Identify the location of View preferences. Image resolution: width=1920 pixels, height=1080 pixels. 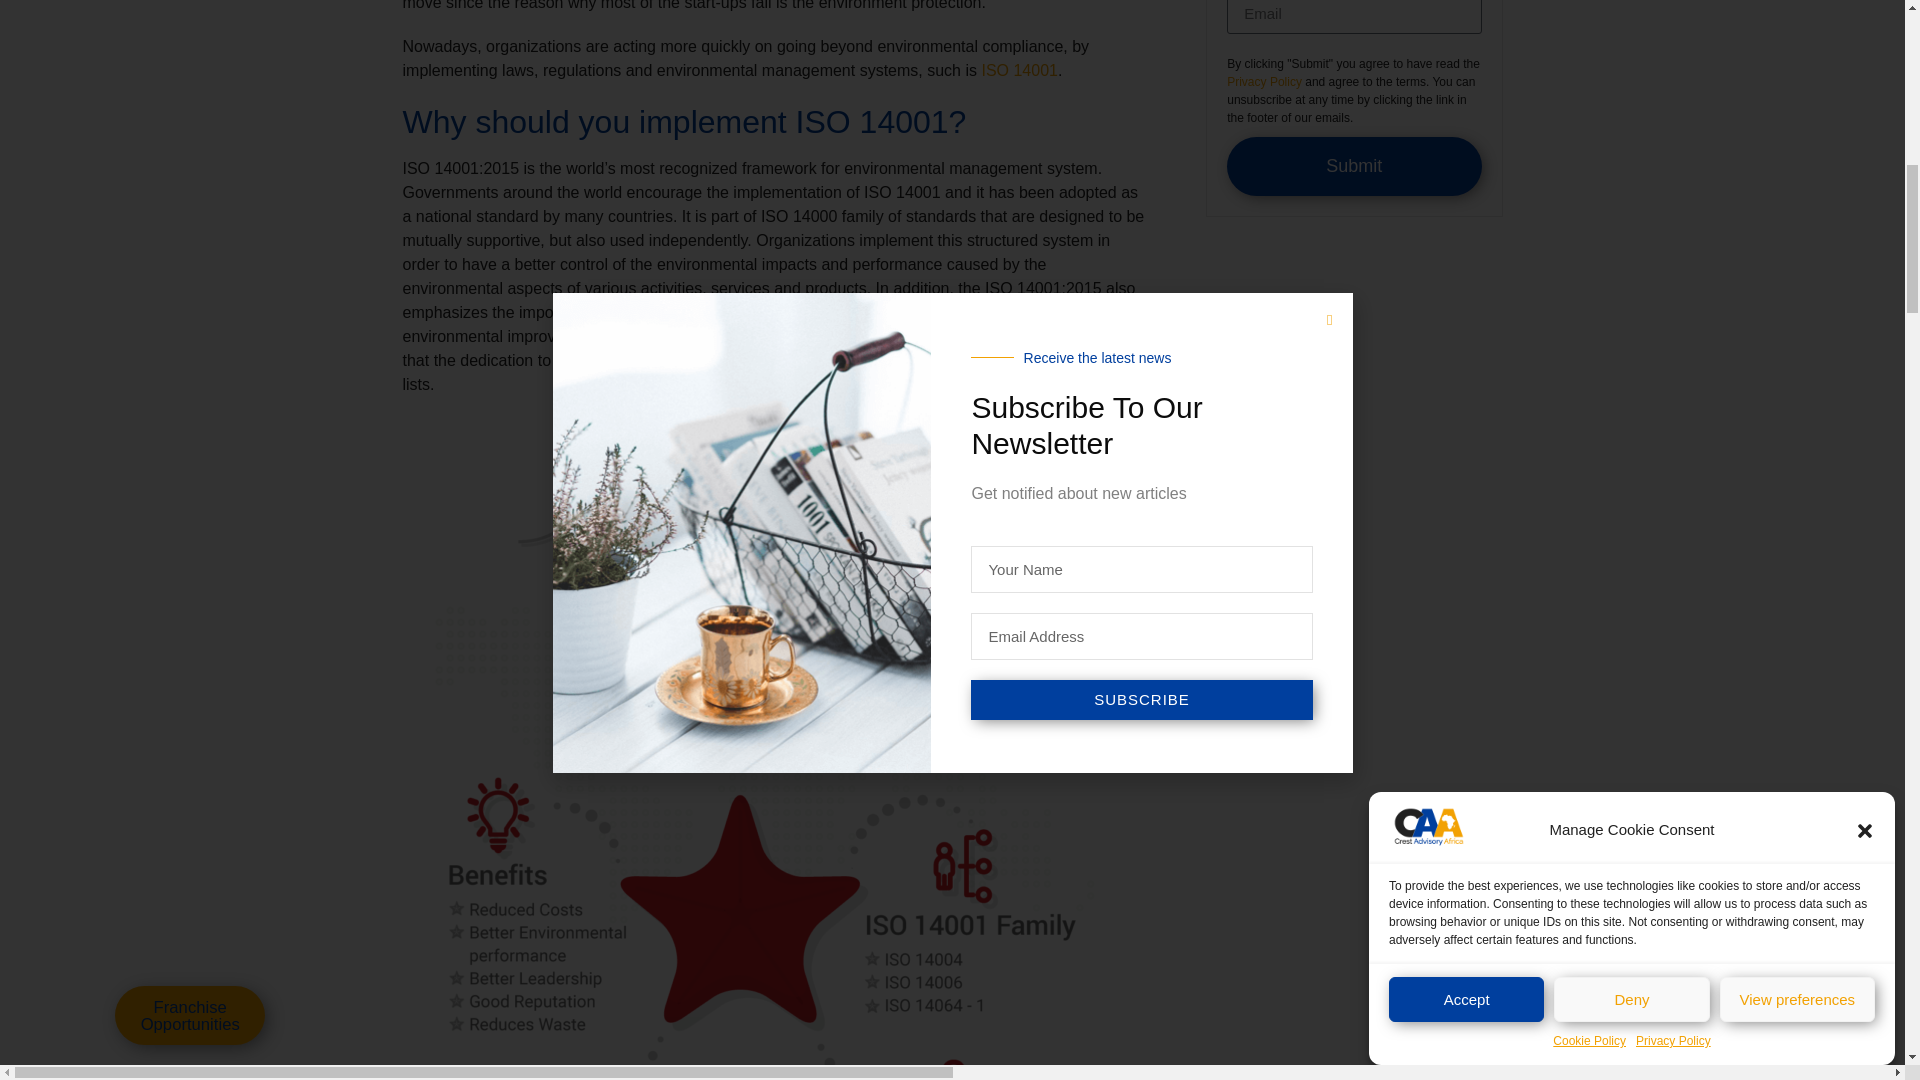
(1798, 78).